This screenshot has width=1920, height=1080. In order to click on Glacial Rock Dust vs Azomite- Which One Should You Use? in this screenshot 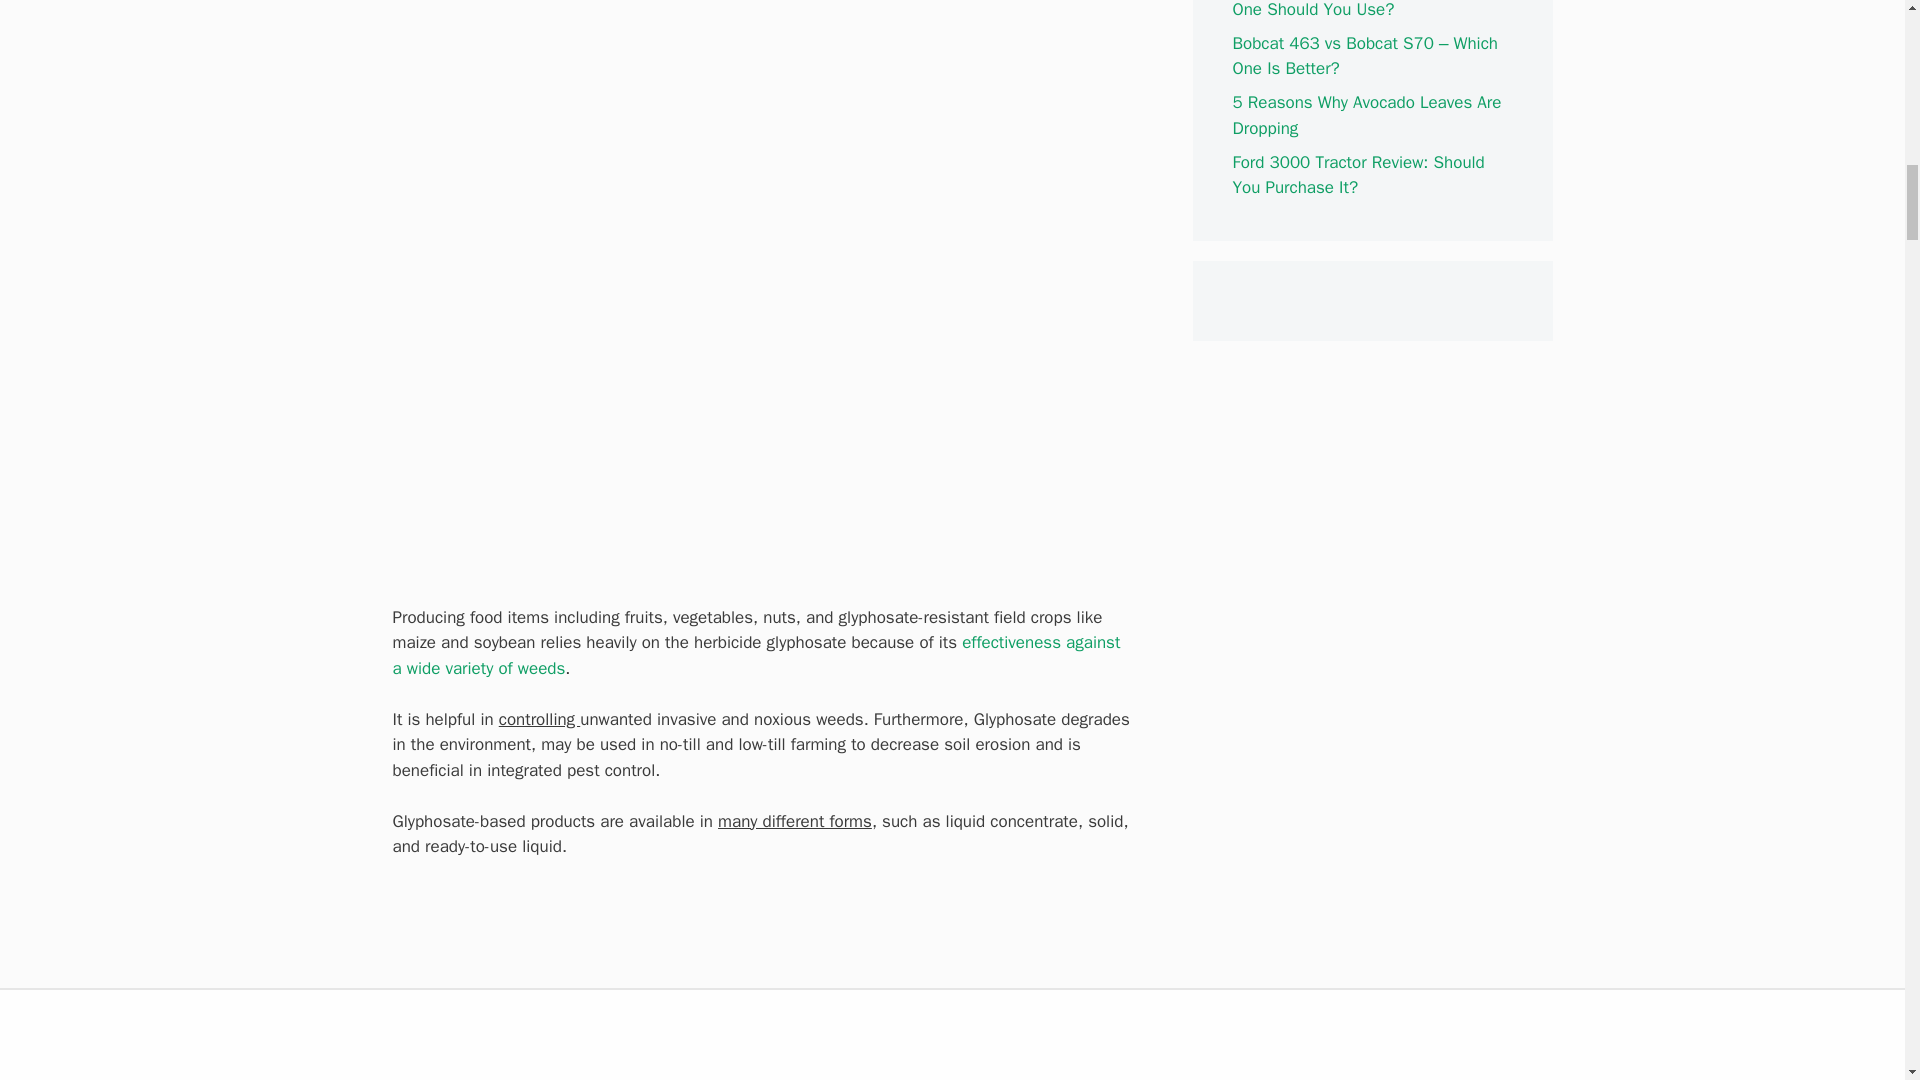, I will do `click(1368, 10)`.